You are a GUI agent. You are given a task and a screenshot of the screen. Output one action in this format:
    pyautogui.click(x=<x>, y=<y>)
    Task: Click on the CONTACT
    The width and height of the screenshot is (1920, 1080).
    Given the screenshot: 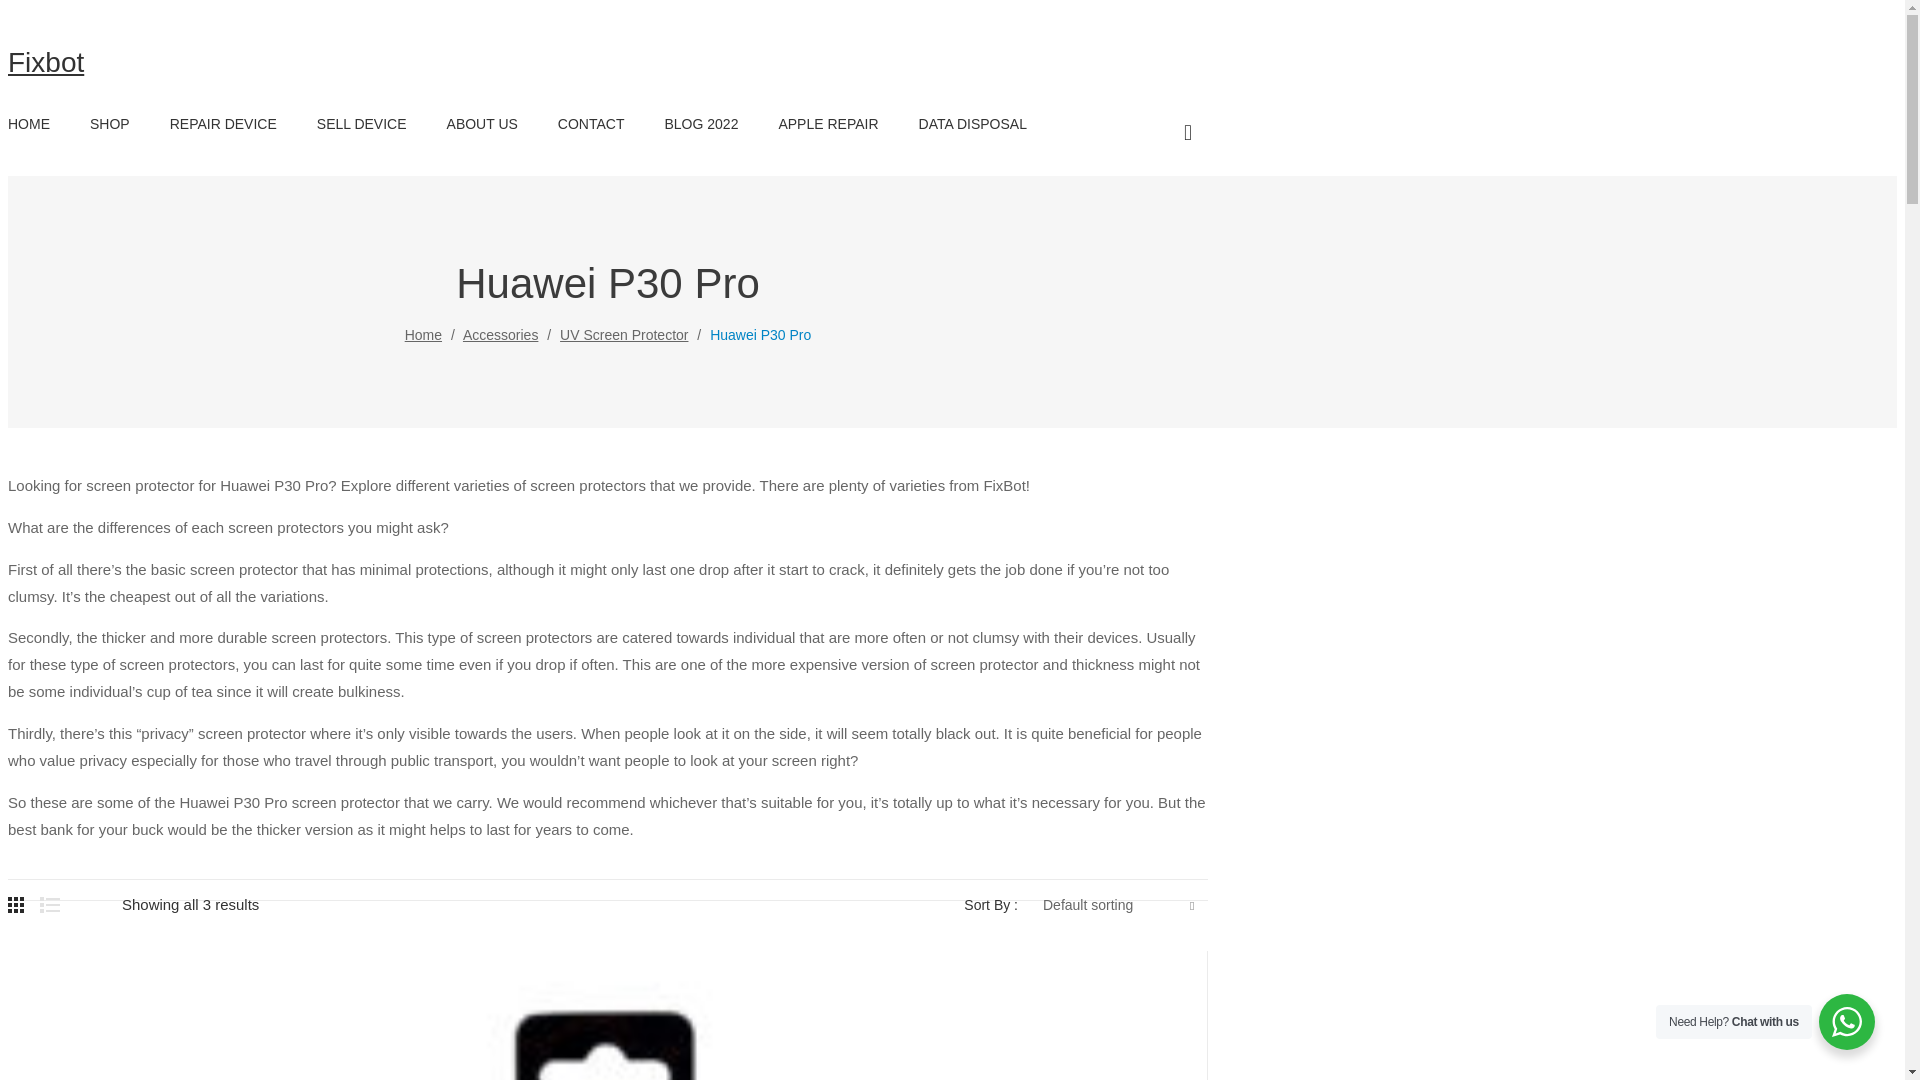 What is the action you would take?
    pyautogui.click(x=592, y=124)
    